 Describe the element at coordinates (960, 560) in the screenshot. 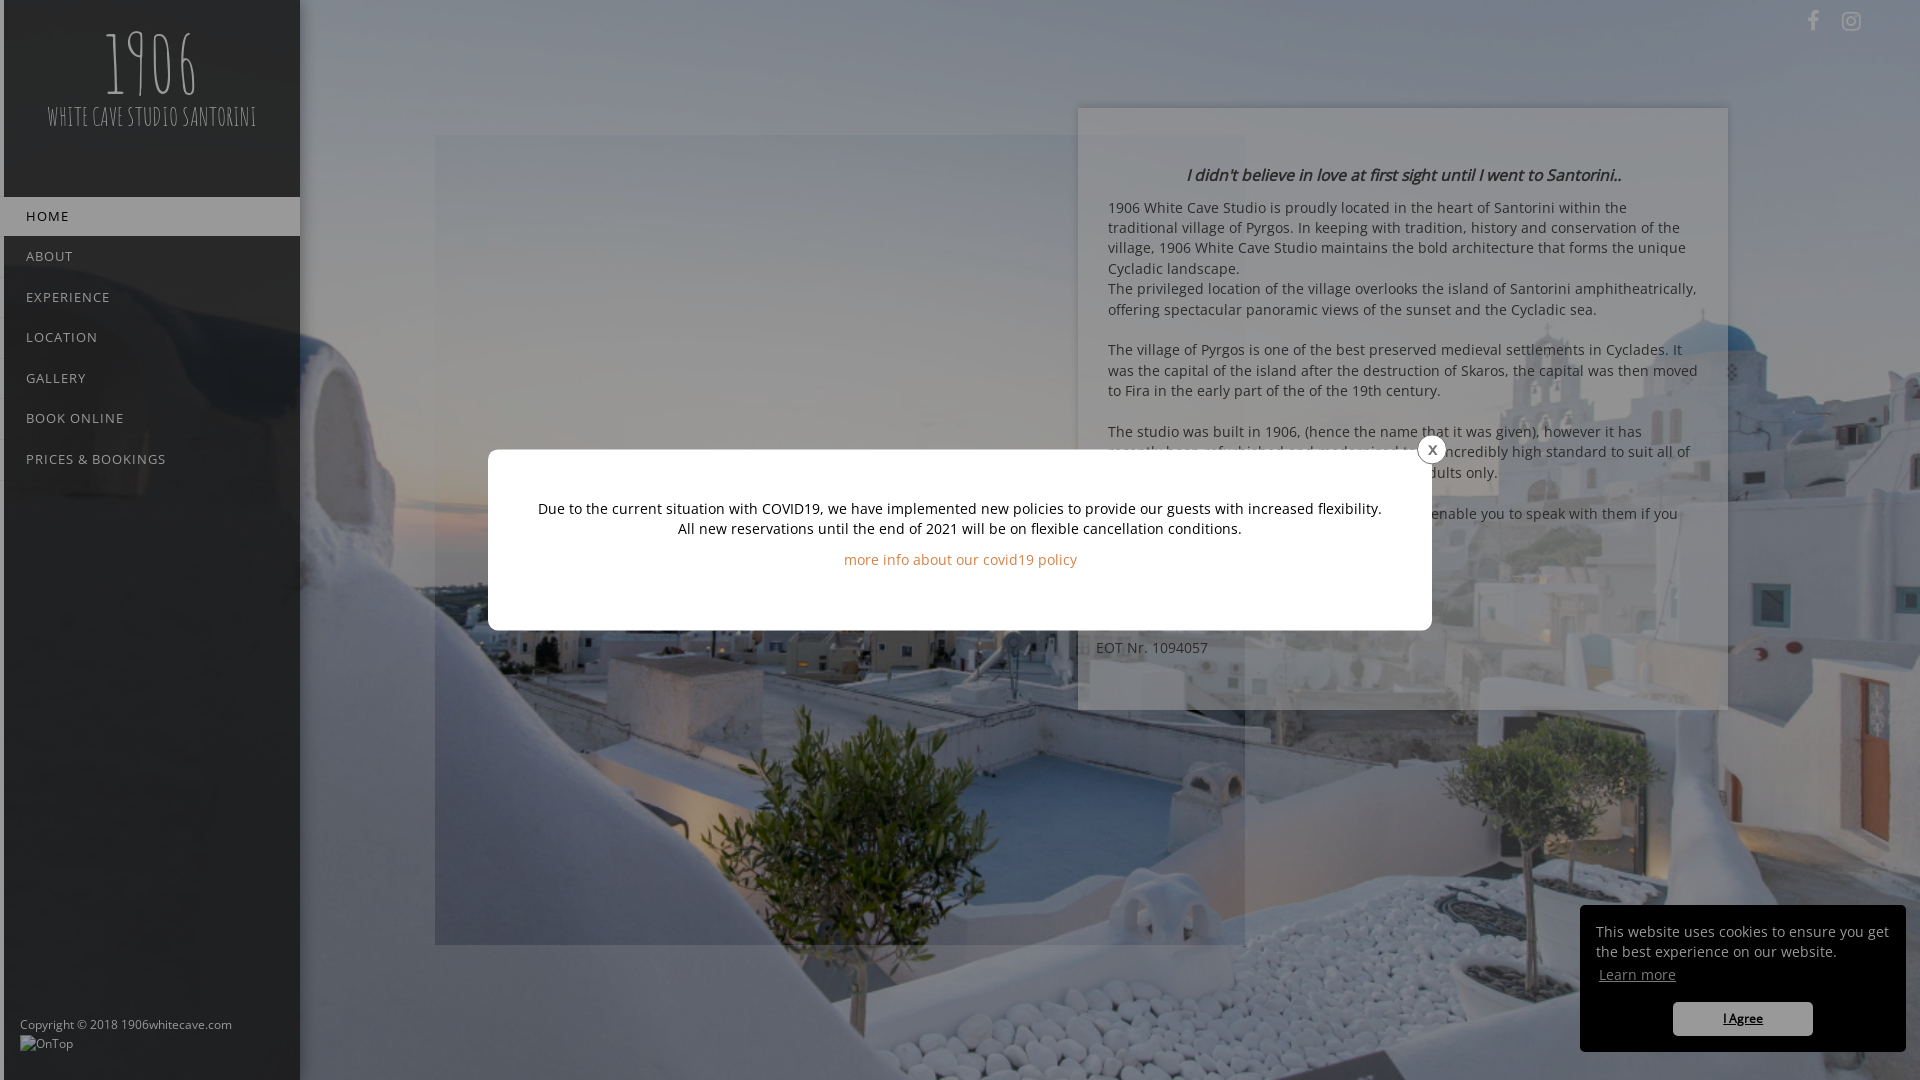

I see `more info about our covid19 policy` at that location.